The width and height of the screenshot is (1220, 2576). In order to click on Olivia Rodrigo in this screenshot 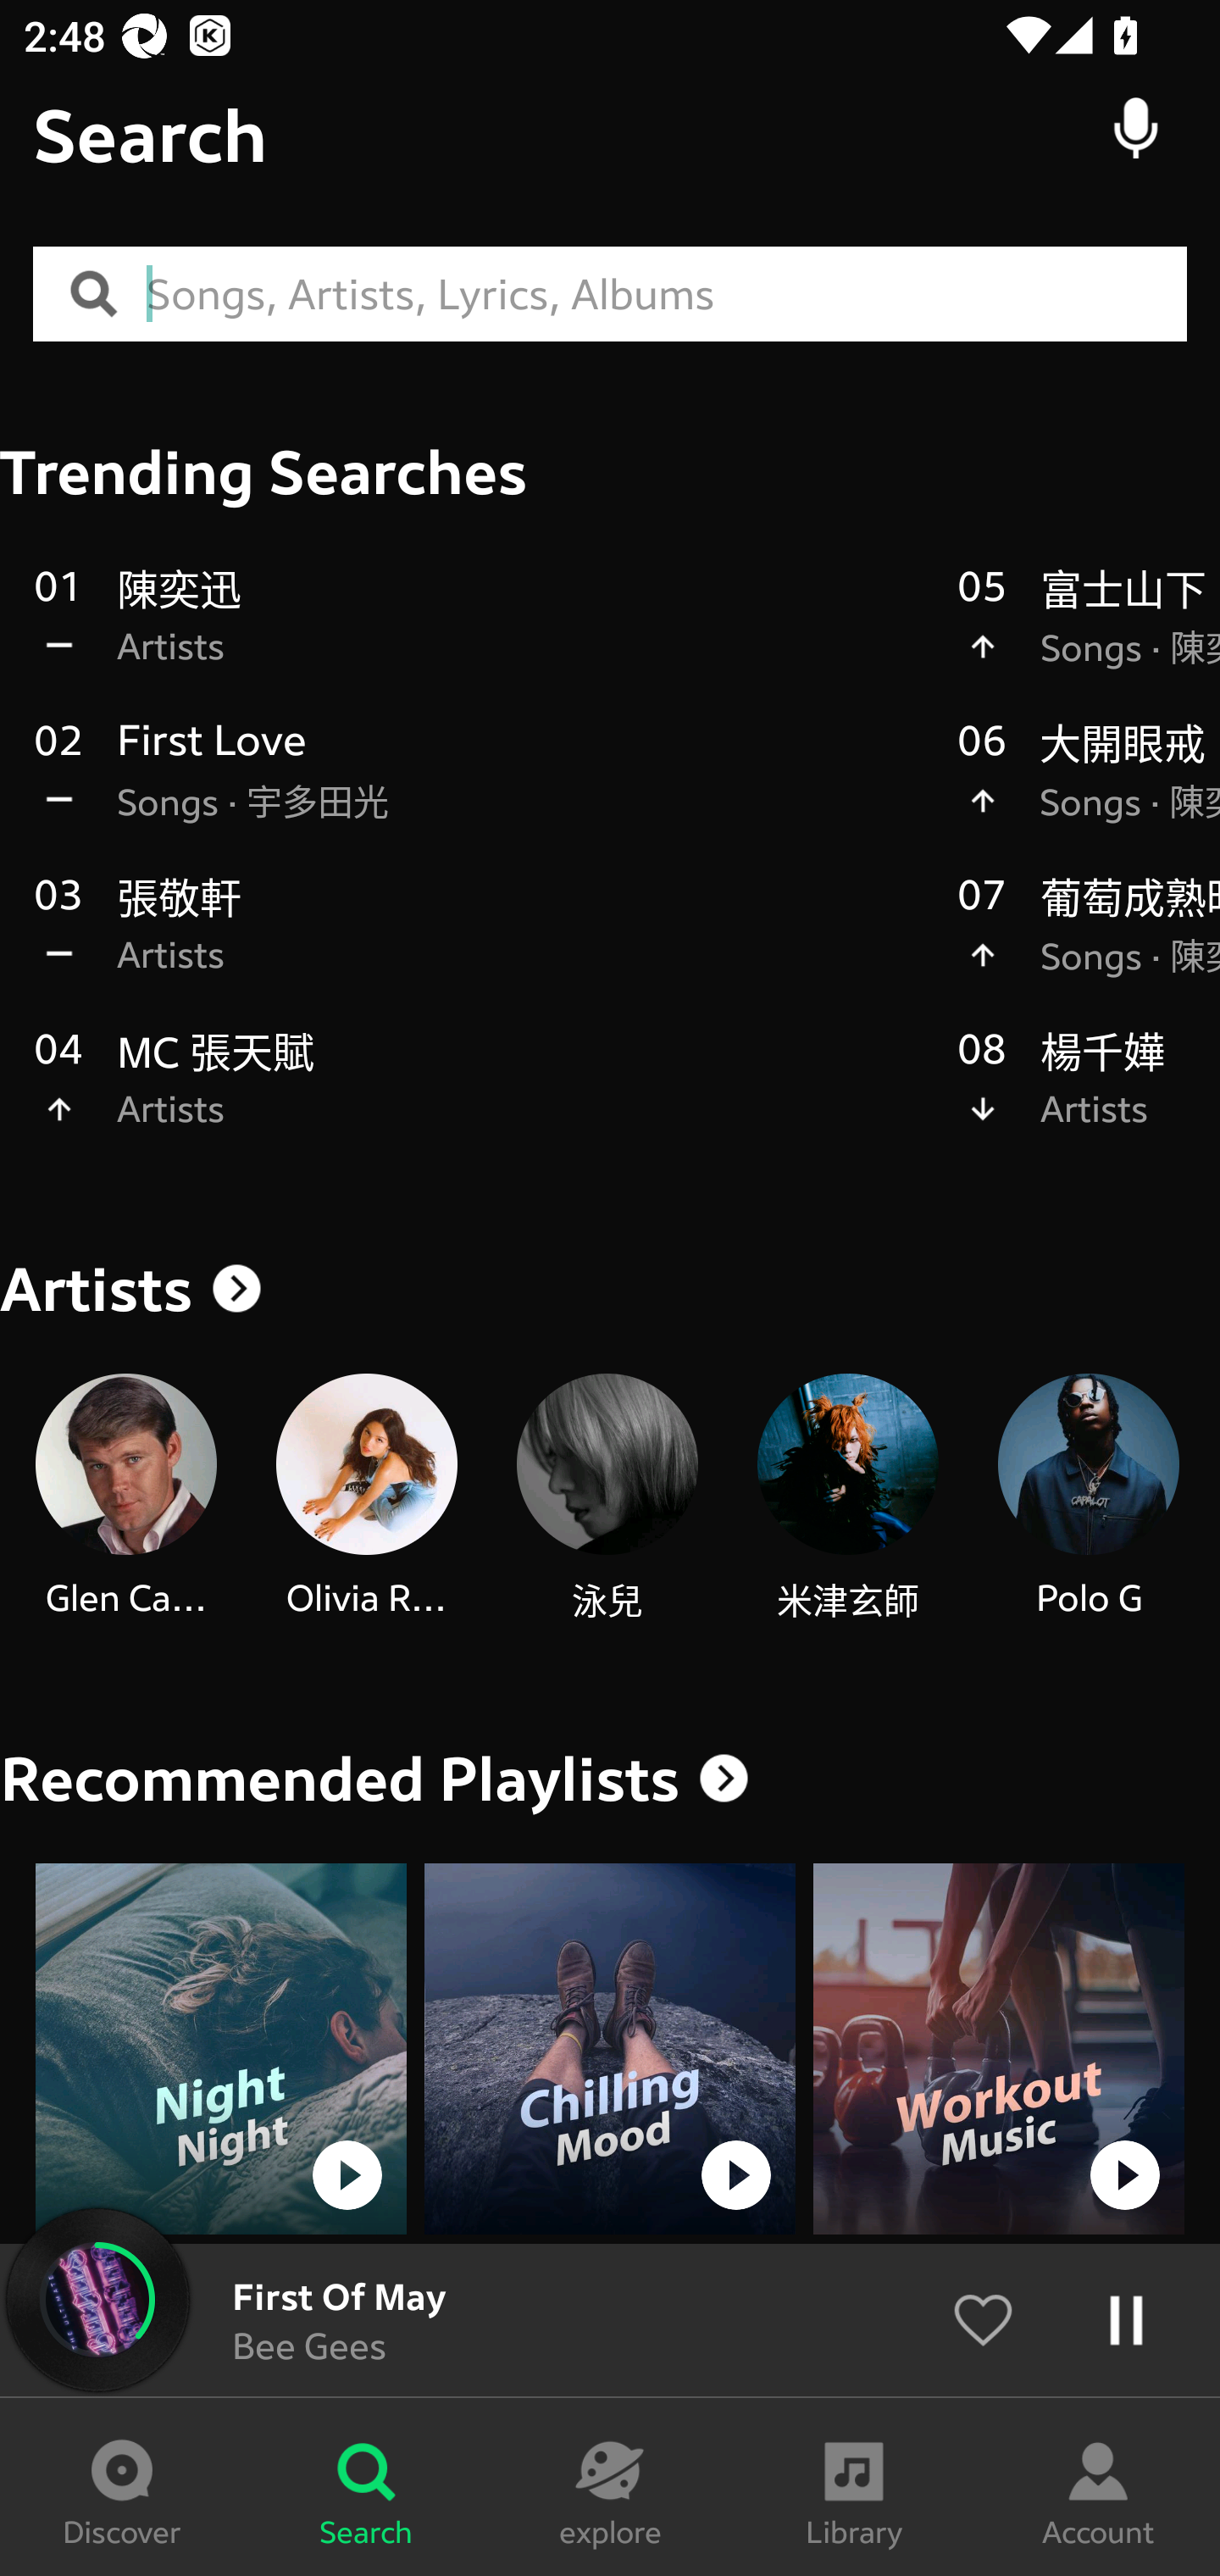, I will do `click(366, 1498)`.